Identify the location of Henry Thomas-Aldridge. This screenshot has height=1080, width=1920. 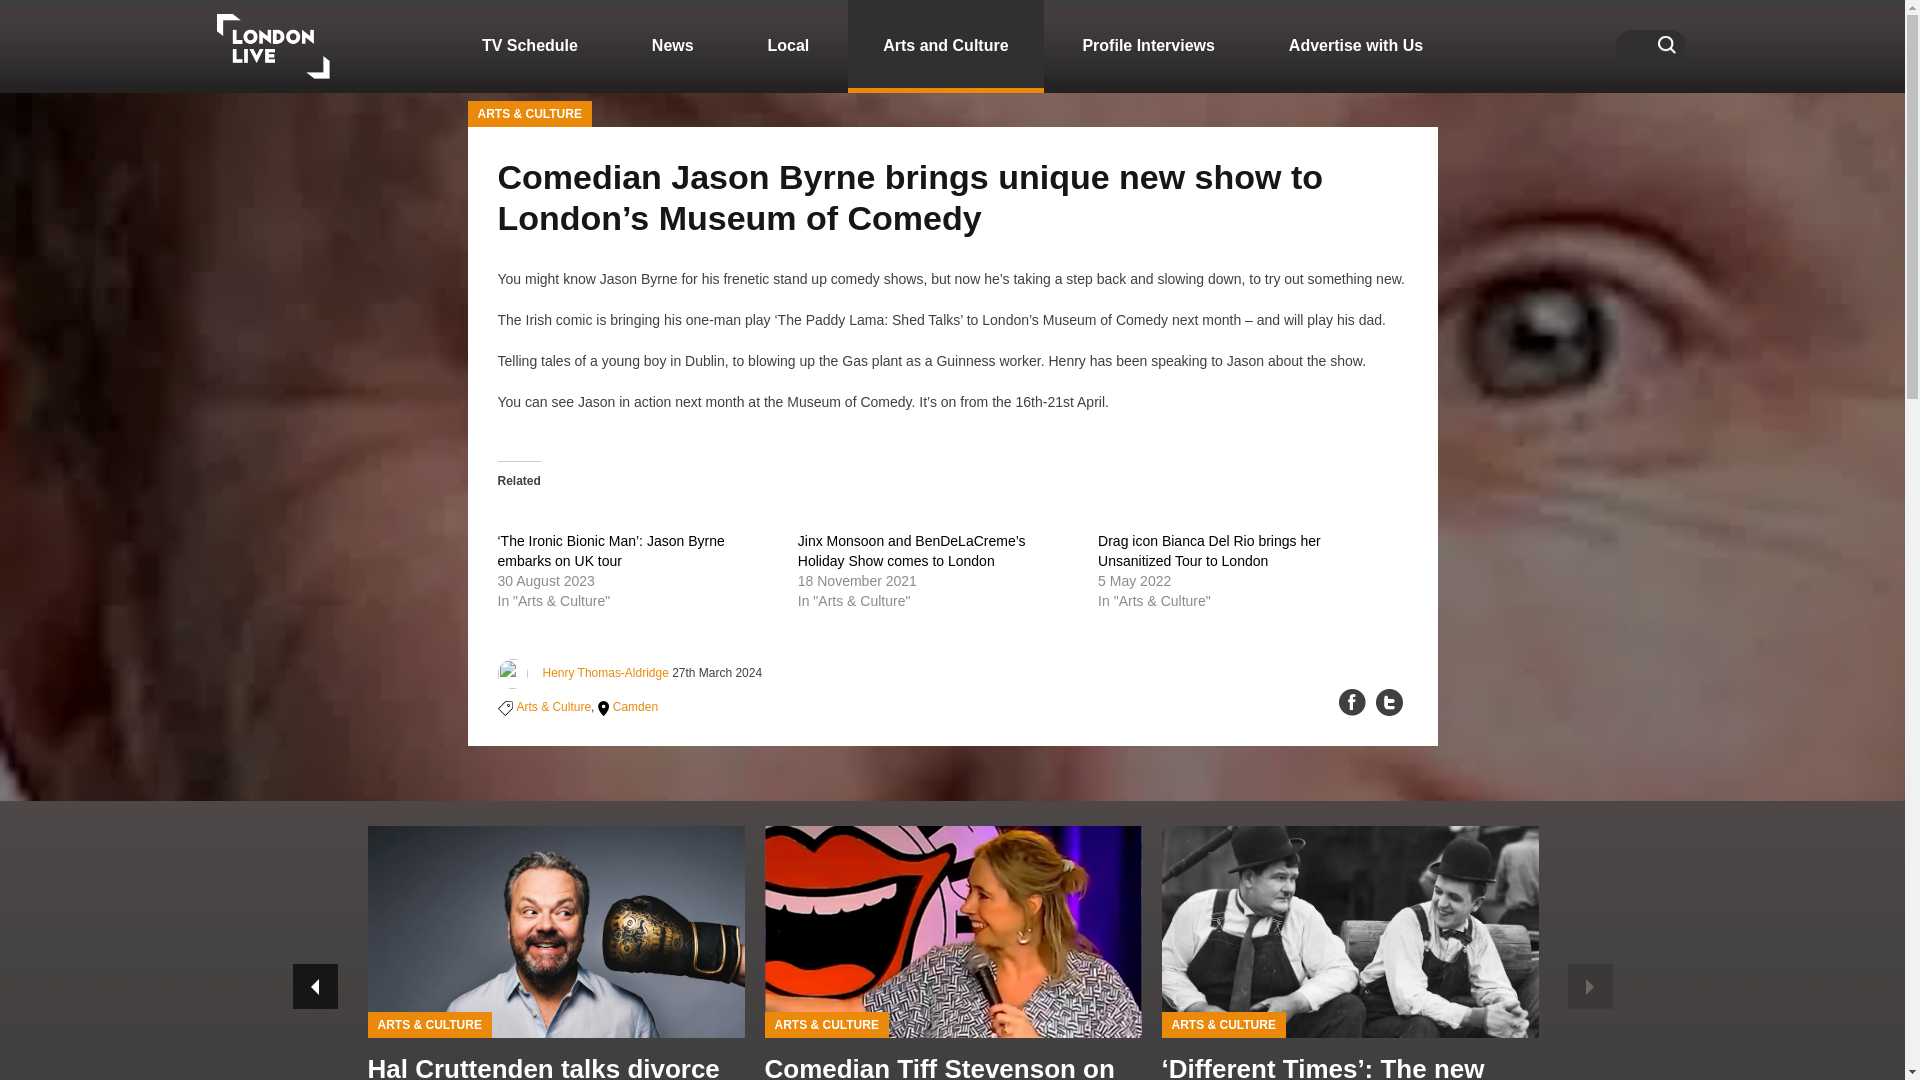
(604, 673).